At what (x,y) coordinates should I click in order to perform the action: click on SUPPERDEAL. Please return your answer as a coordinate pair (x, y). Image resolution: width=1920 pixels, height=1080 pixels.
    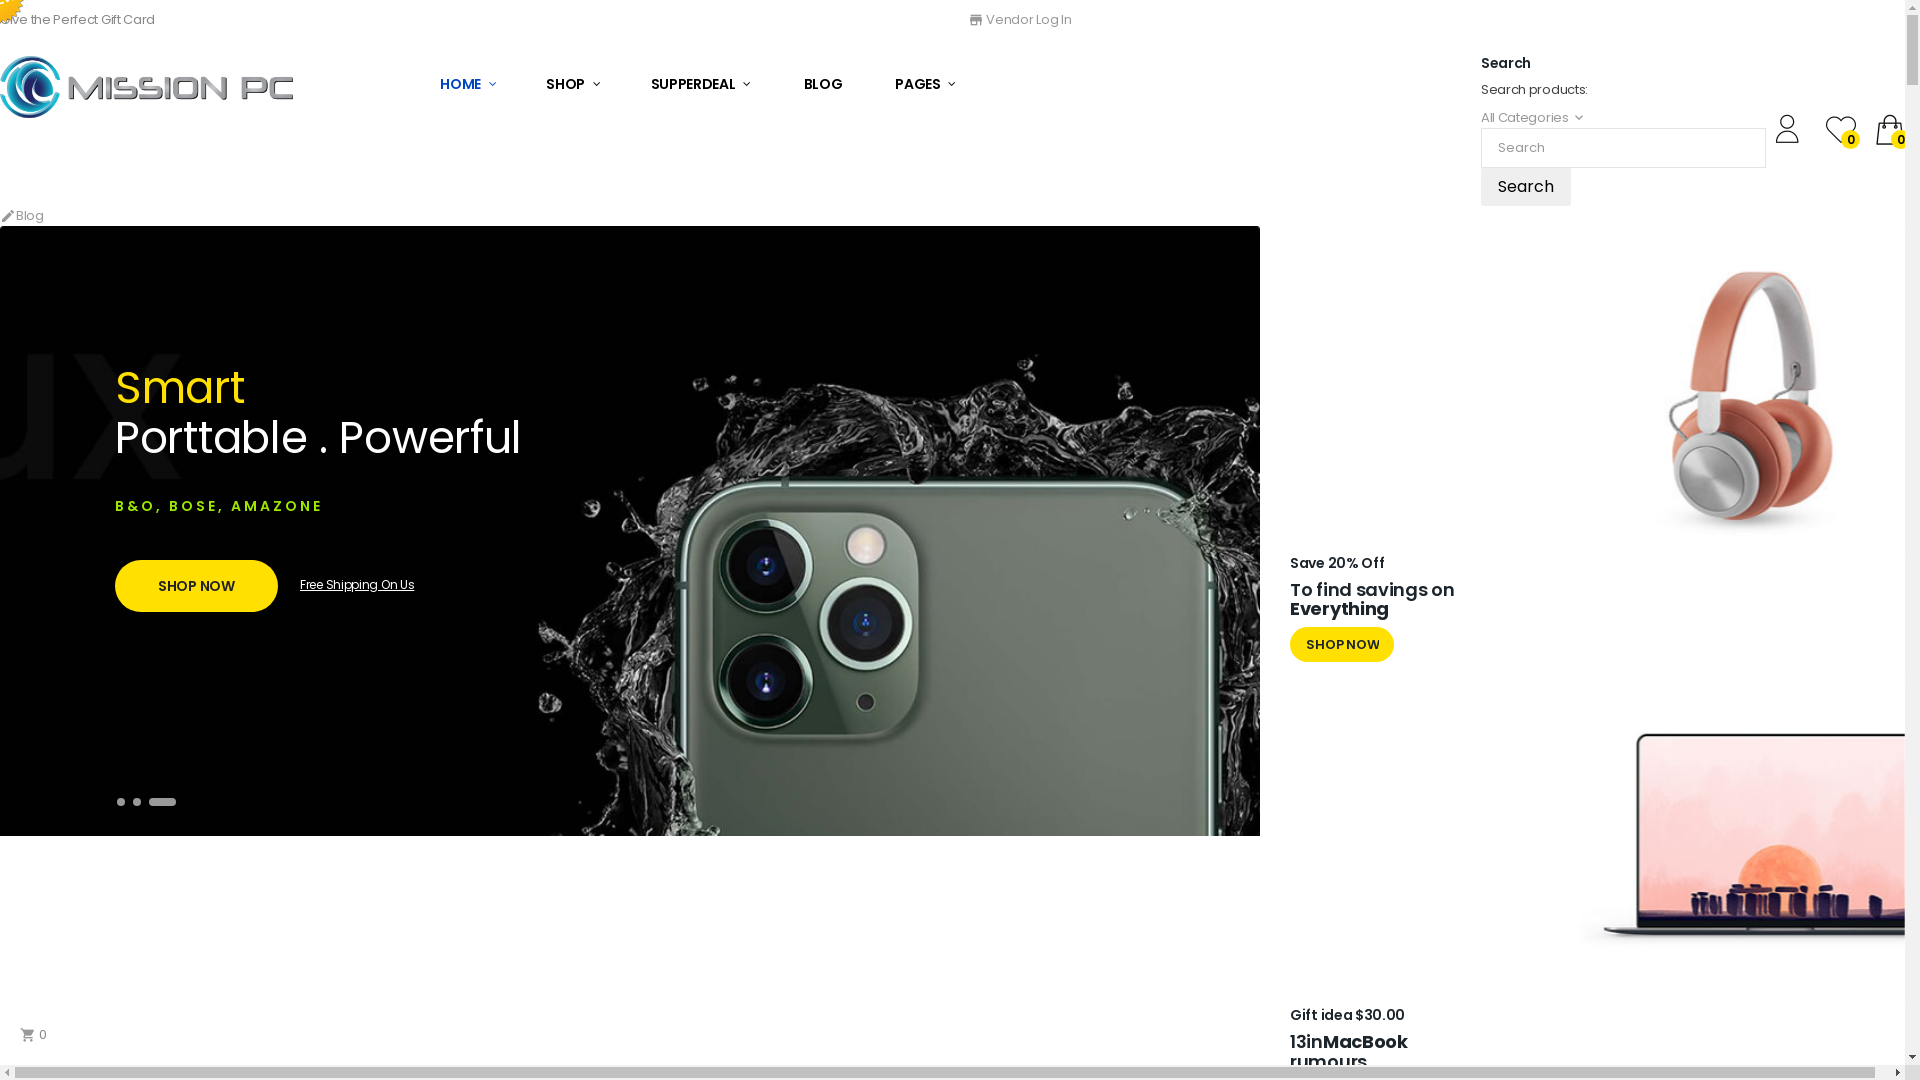
    Looking at the image, I should click on (701, 84).